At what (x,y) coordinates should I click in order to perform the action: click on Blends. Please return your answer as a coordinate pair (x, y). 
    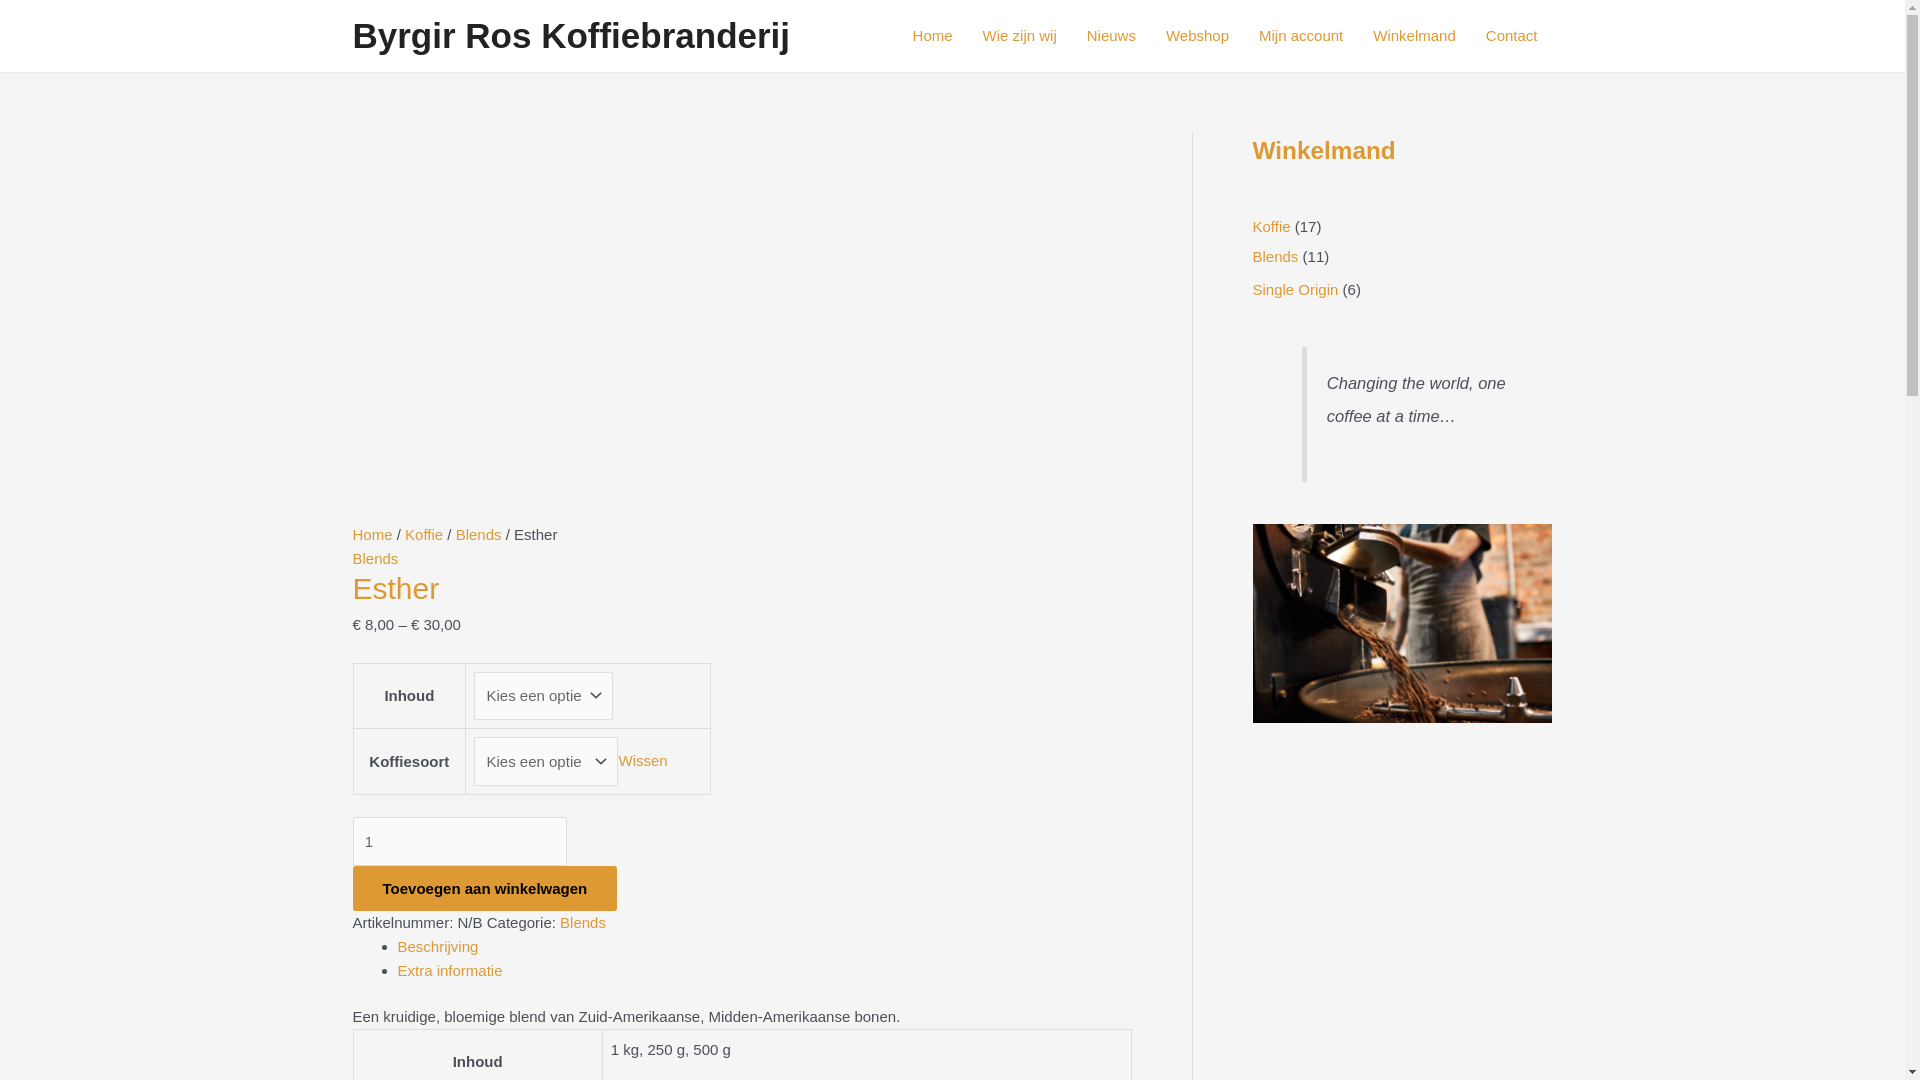
    Looking at the image, I should click on (479, 534).